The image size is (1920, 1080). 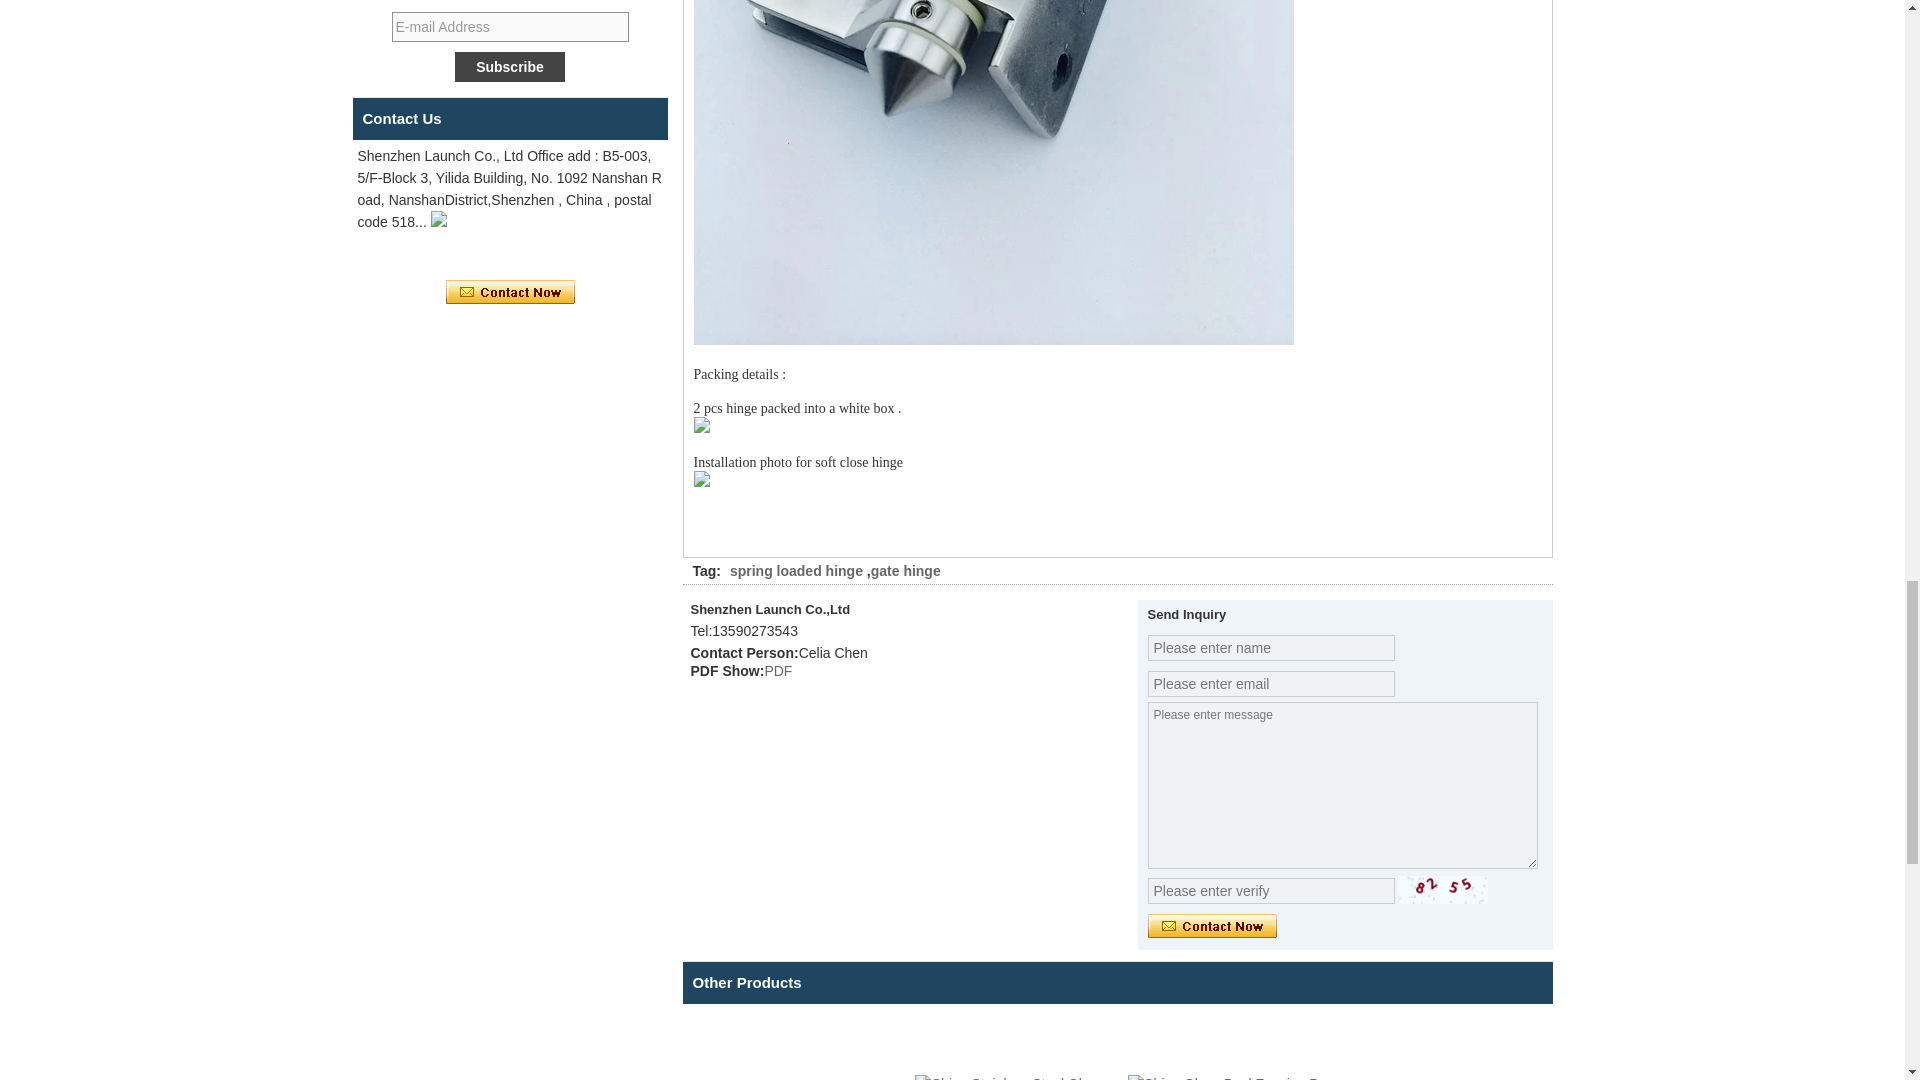 What do you see at coordinates (510, 26) in the screenshot?
I see `E-mail Address` at bounding box center [510, 26].